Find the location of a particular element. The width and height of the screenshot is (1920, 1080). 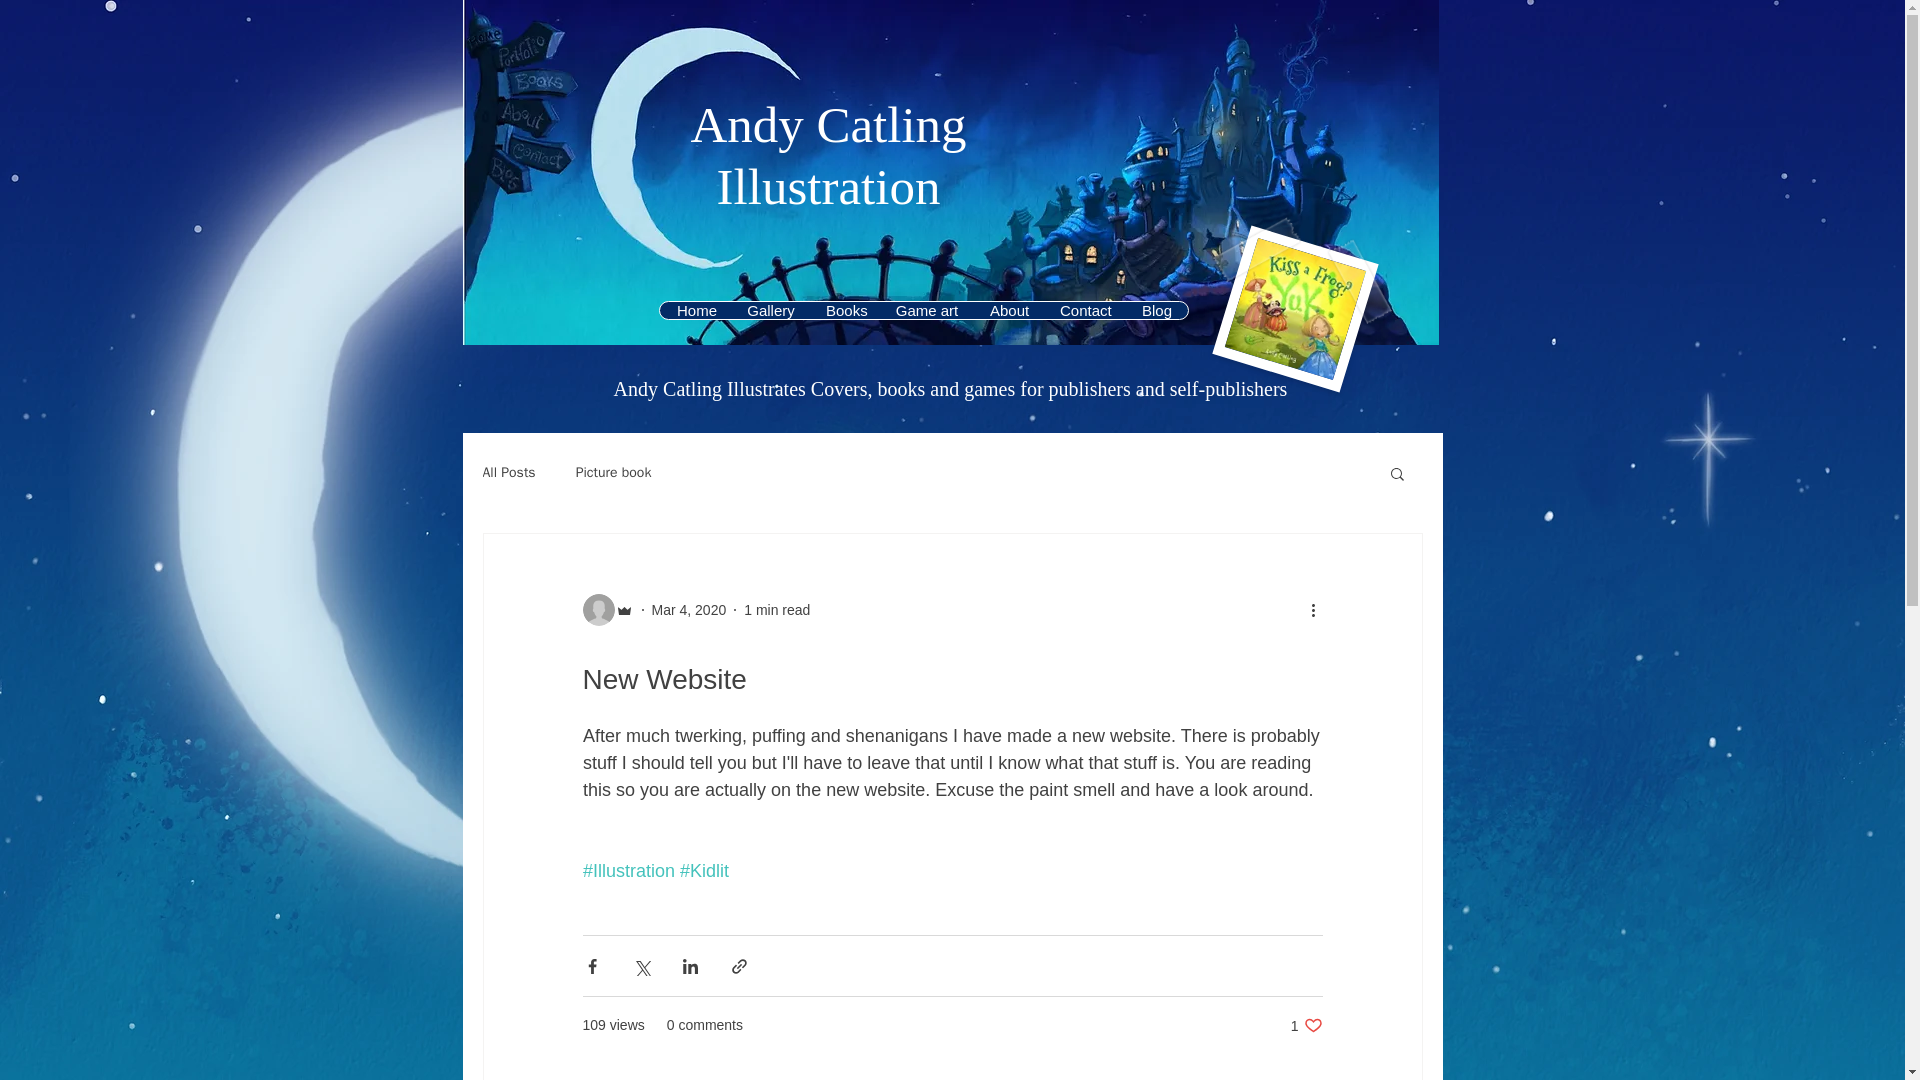

Picture book is located at coordinates (508, 472).